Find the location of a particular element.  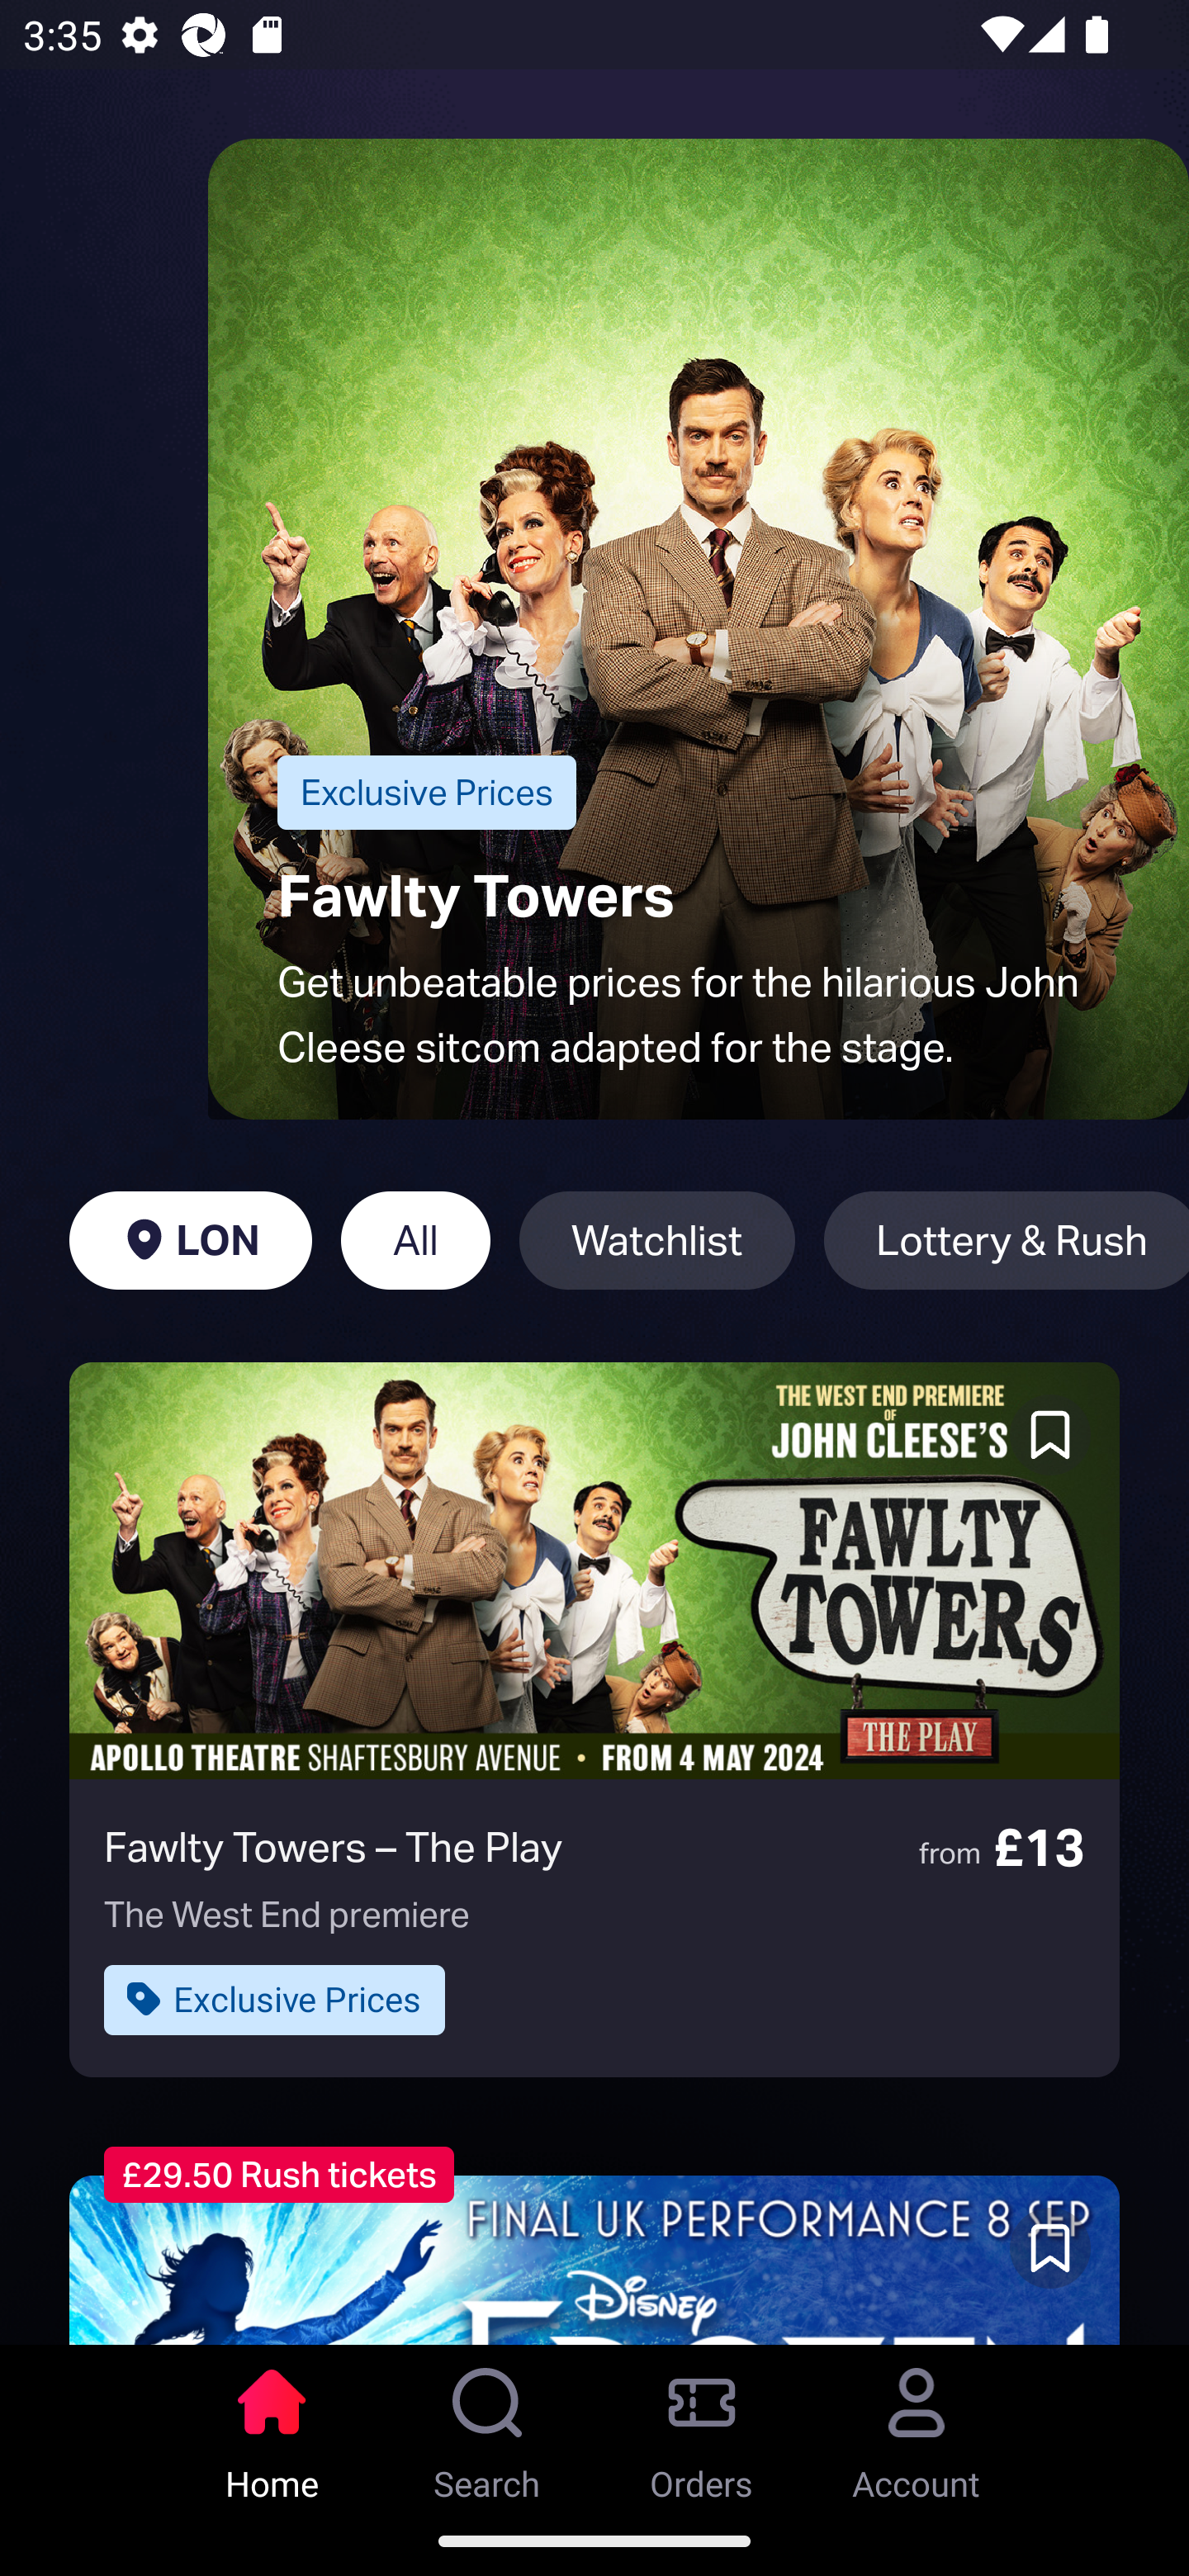

Orders is located at coordinates (702, 2425).